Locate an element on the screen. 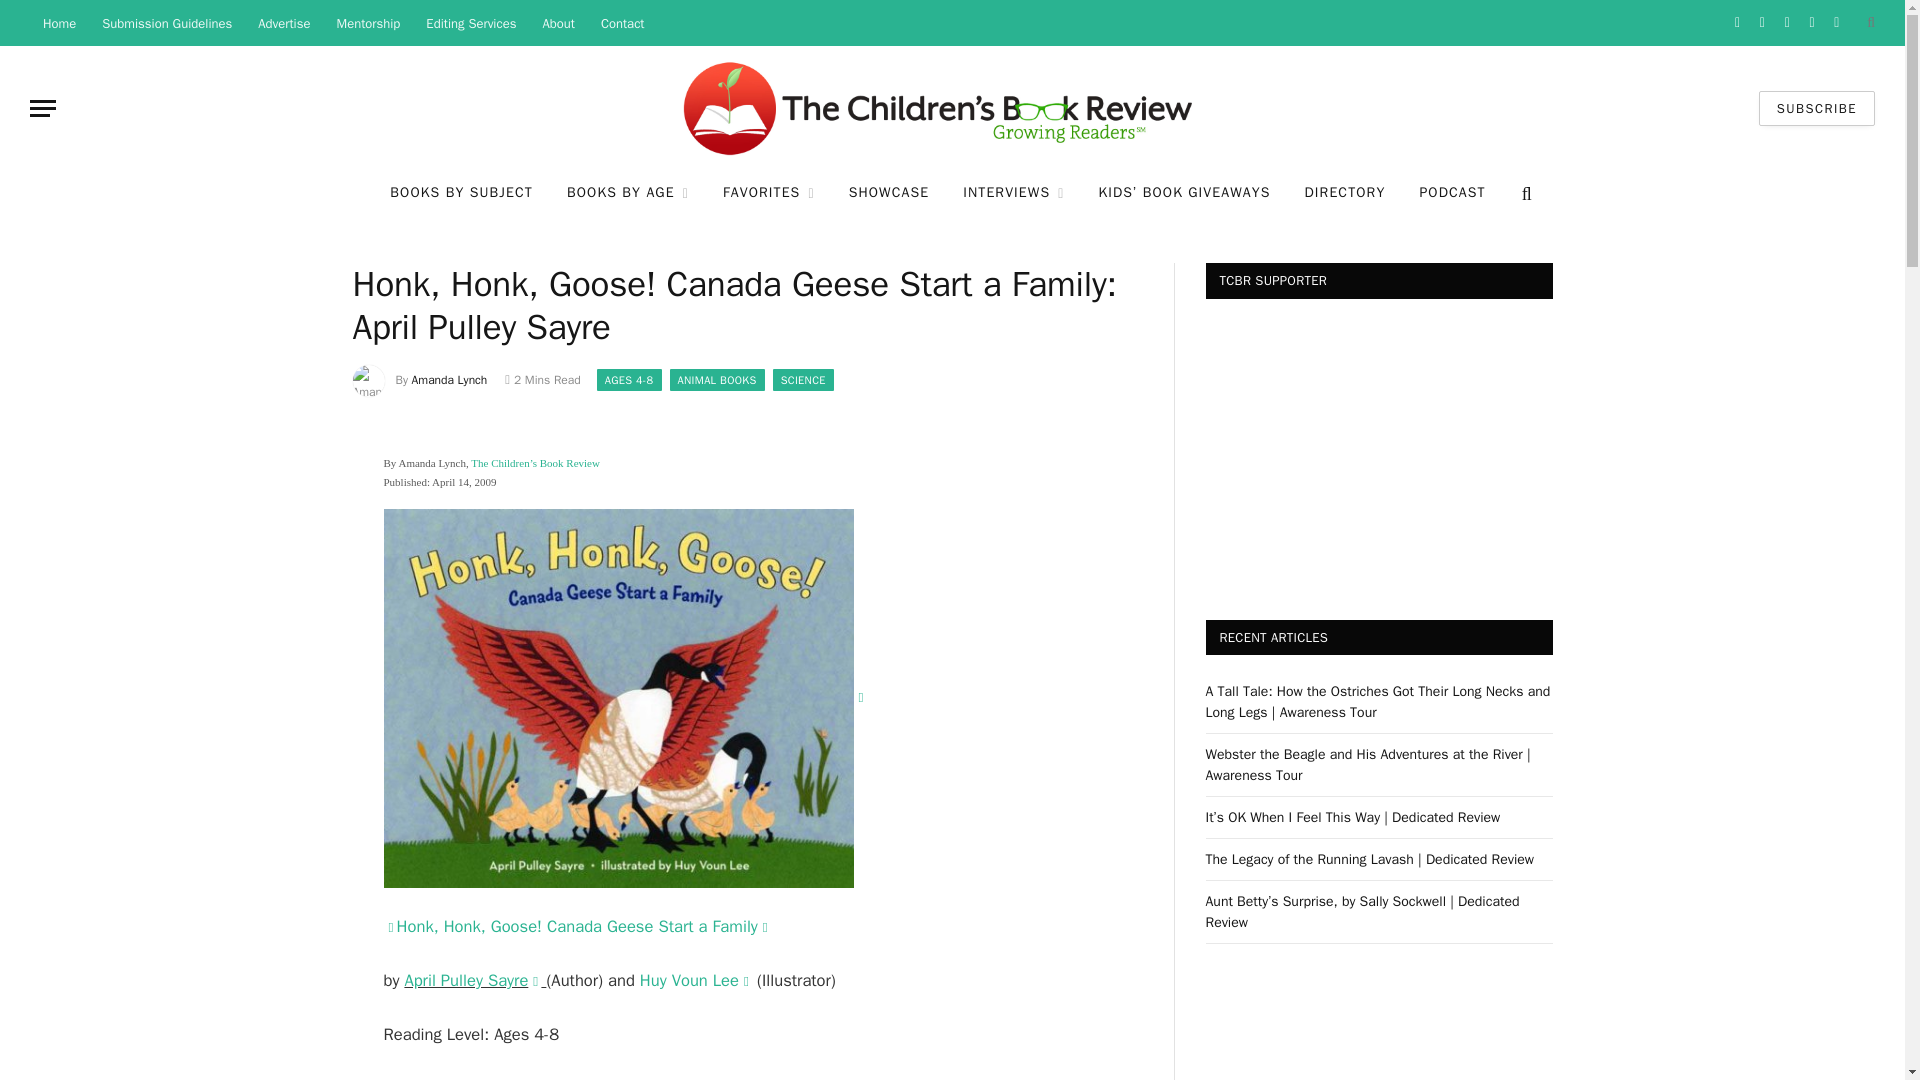 This screenshot has height=1080, width=1920. Search is located at coordinates (1868, 22).